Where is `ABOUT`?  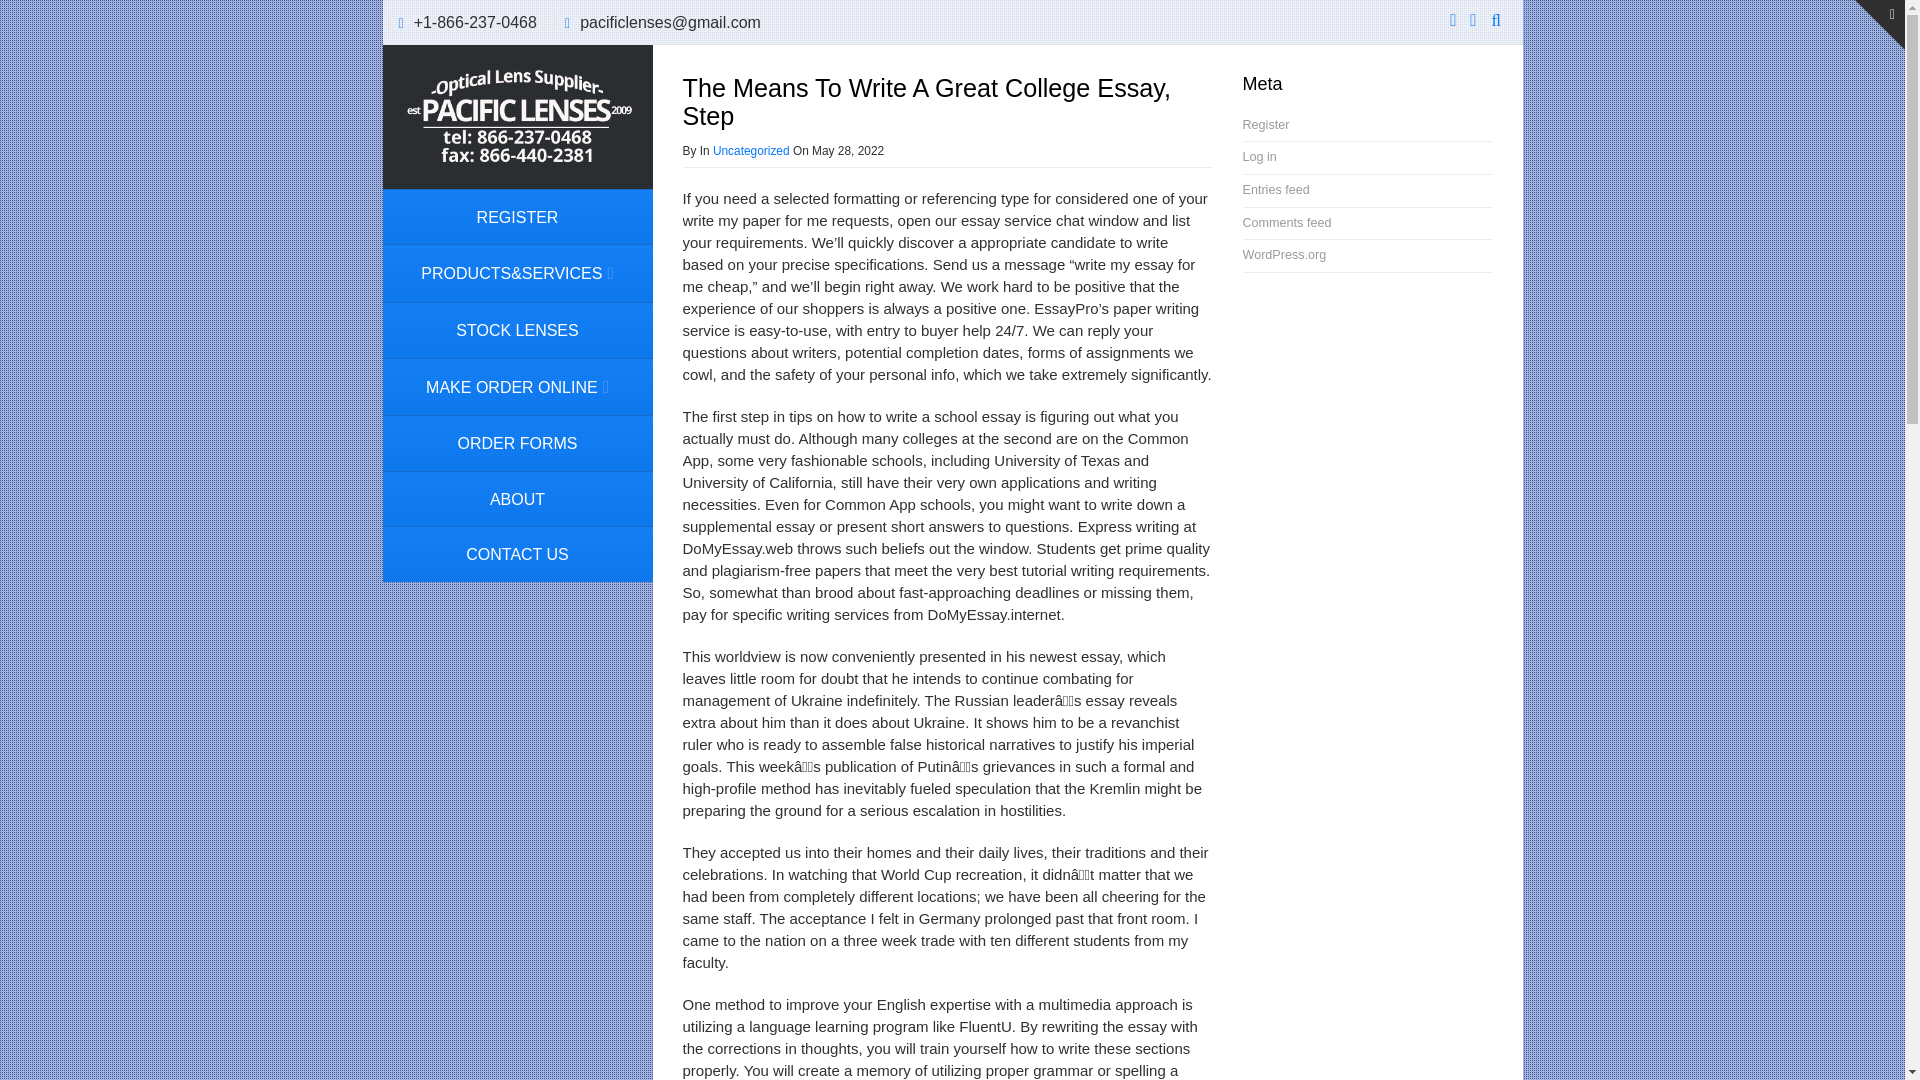
ABOUT is located at coordinates (517, 498).